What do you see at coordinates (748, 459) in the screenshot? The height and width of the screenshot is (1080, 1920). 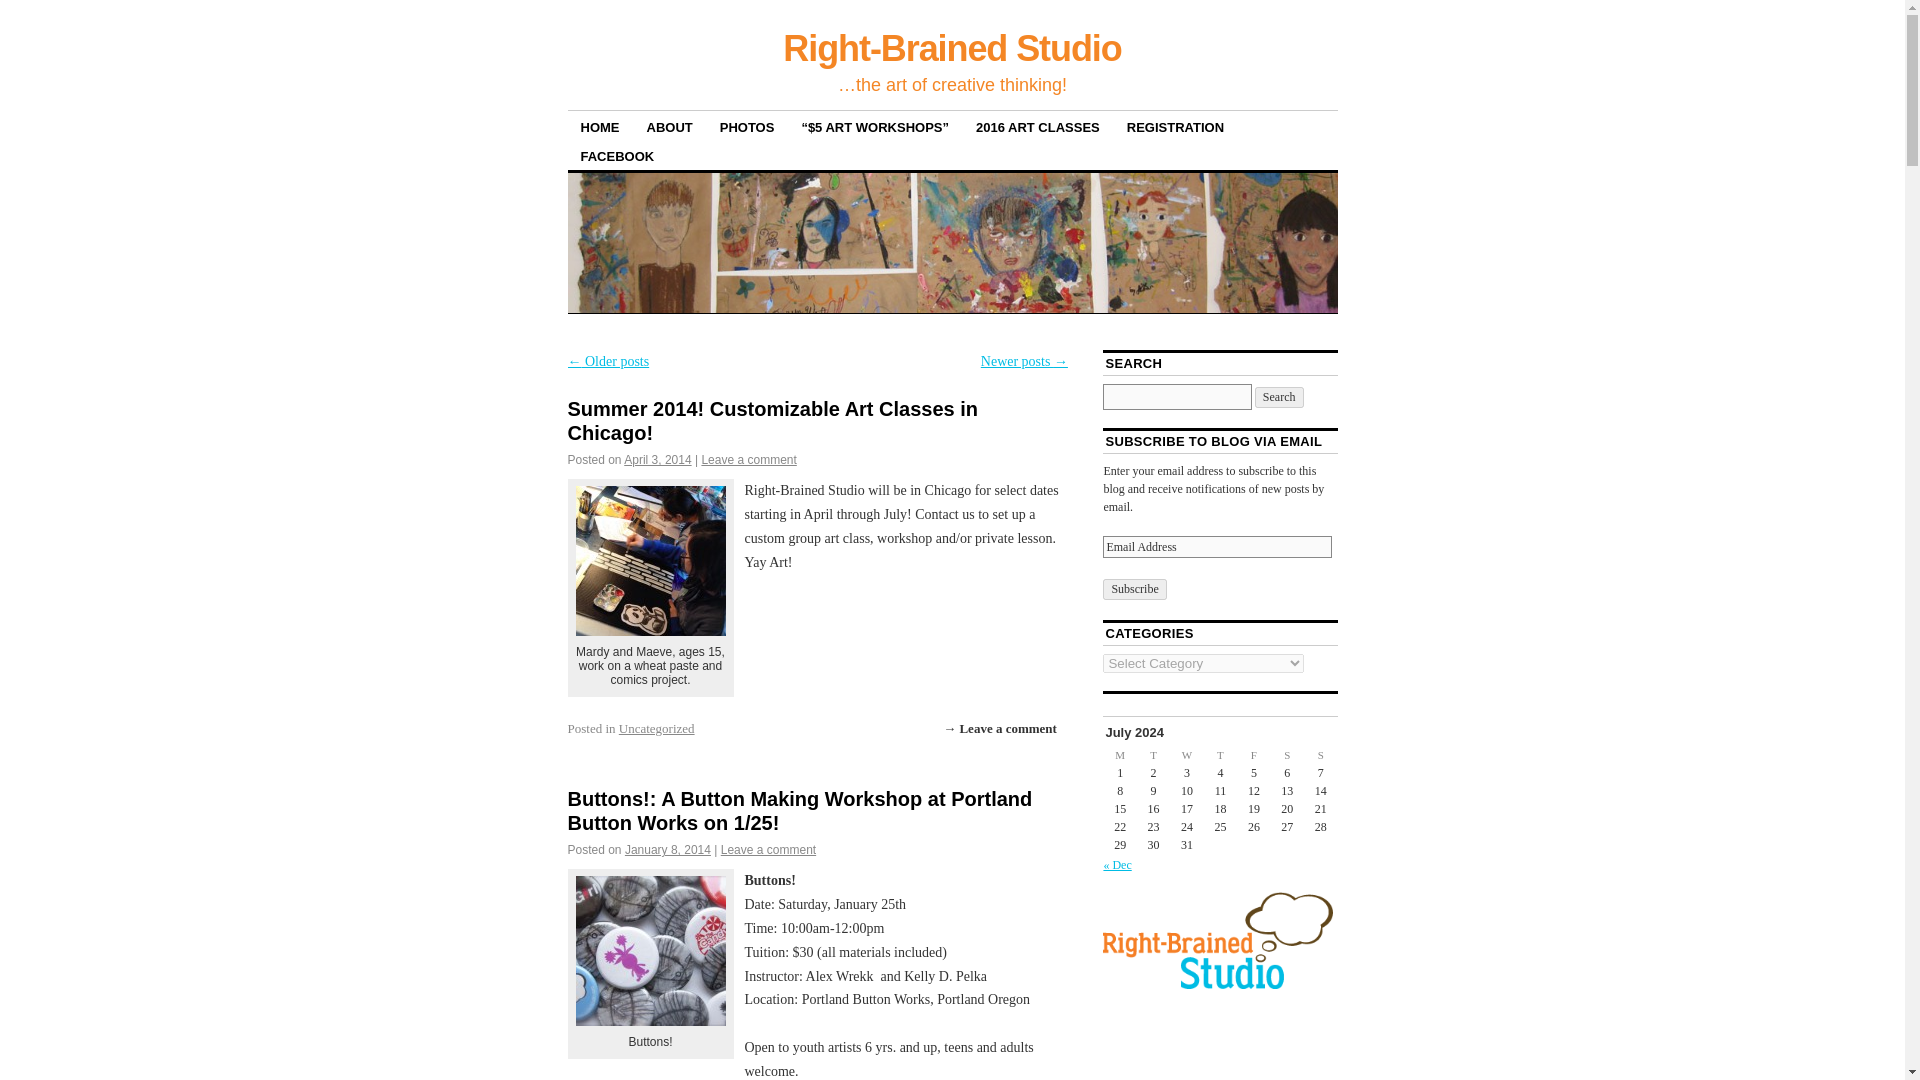 I see `Leave a comment` at bounding box center [748, 459].